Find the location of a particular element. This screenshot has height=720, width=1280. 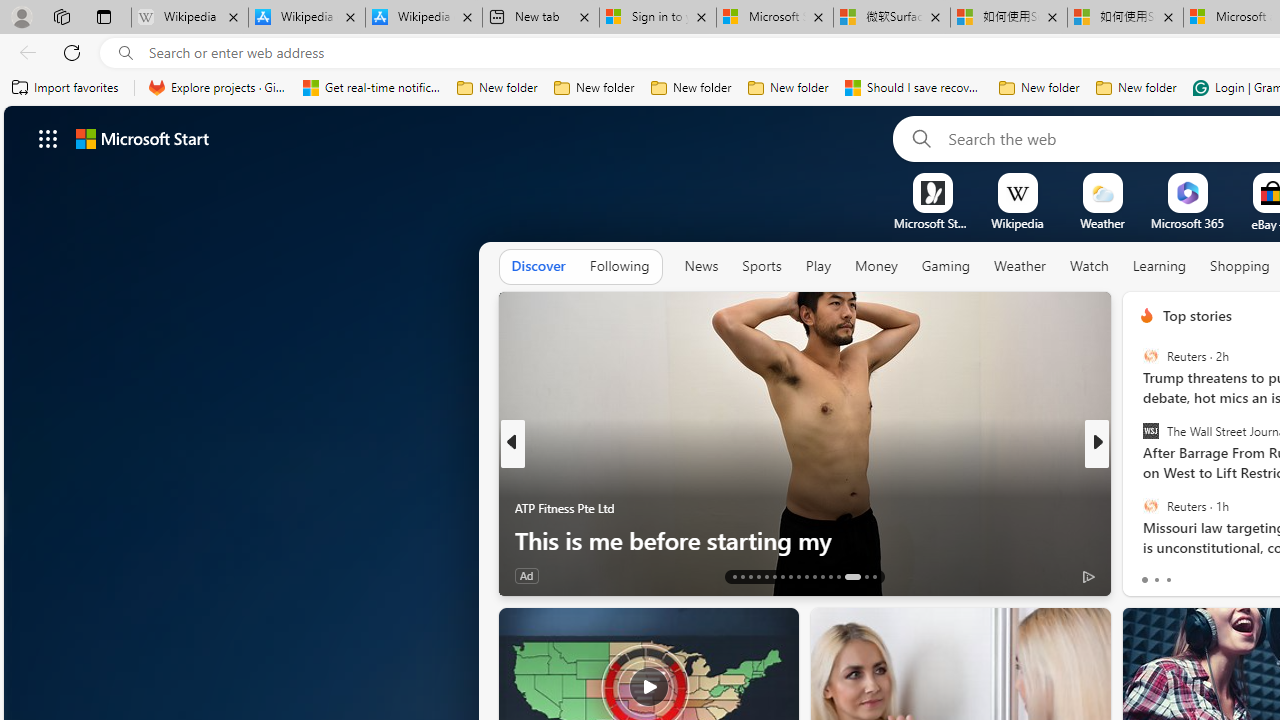

Learning is located at coordinates (1160, 266).